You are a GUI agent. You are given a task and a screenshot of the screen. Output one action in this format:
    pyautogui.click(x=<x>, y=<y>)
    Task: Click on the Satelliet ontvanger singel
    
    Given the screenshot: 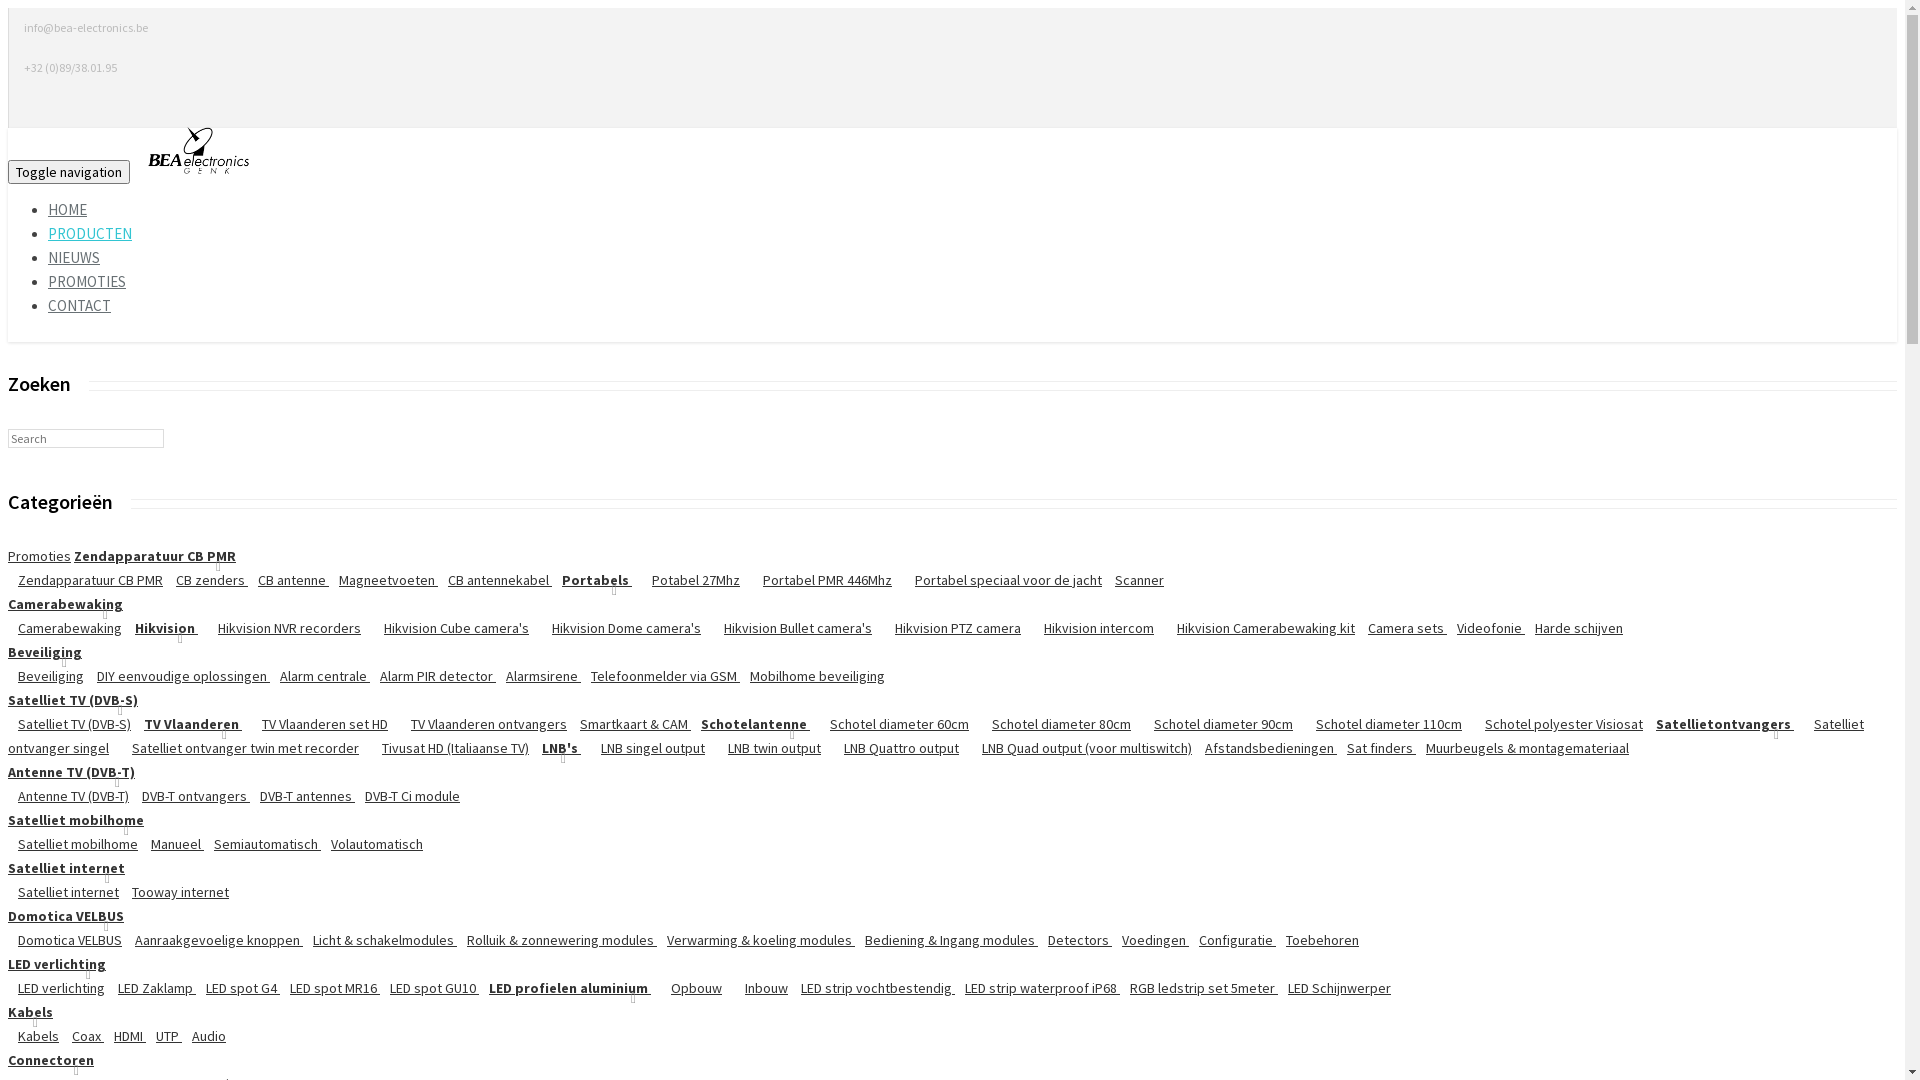 What is the action you would take?
    pyautogui.click(x=936, y=736)
    